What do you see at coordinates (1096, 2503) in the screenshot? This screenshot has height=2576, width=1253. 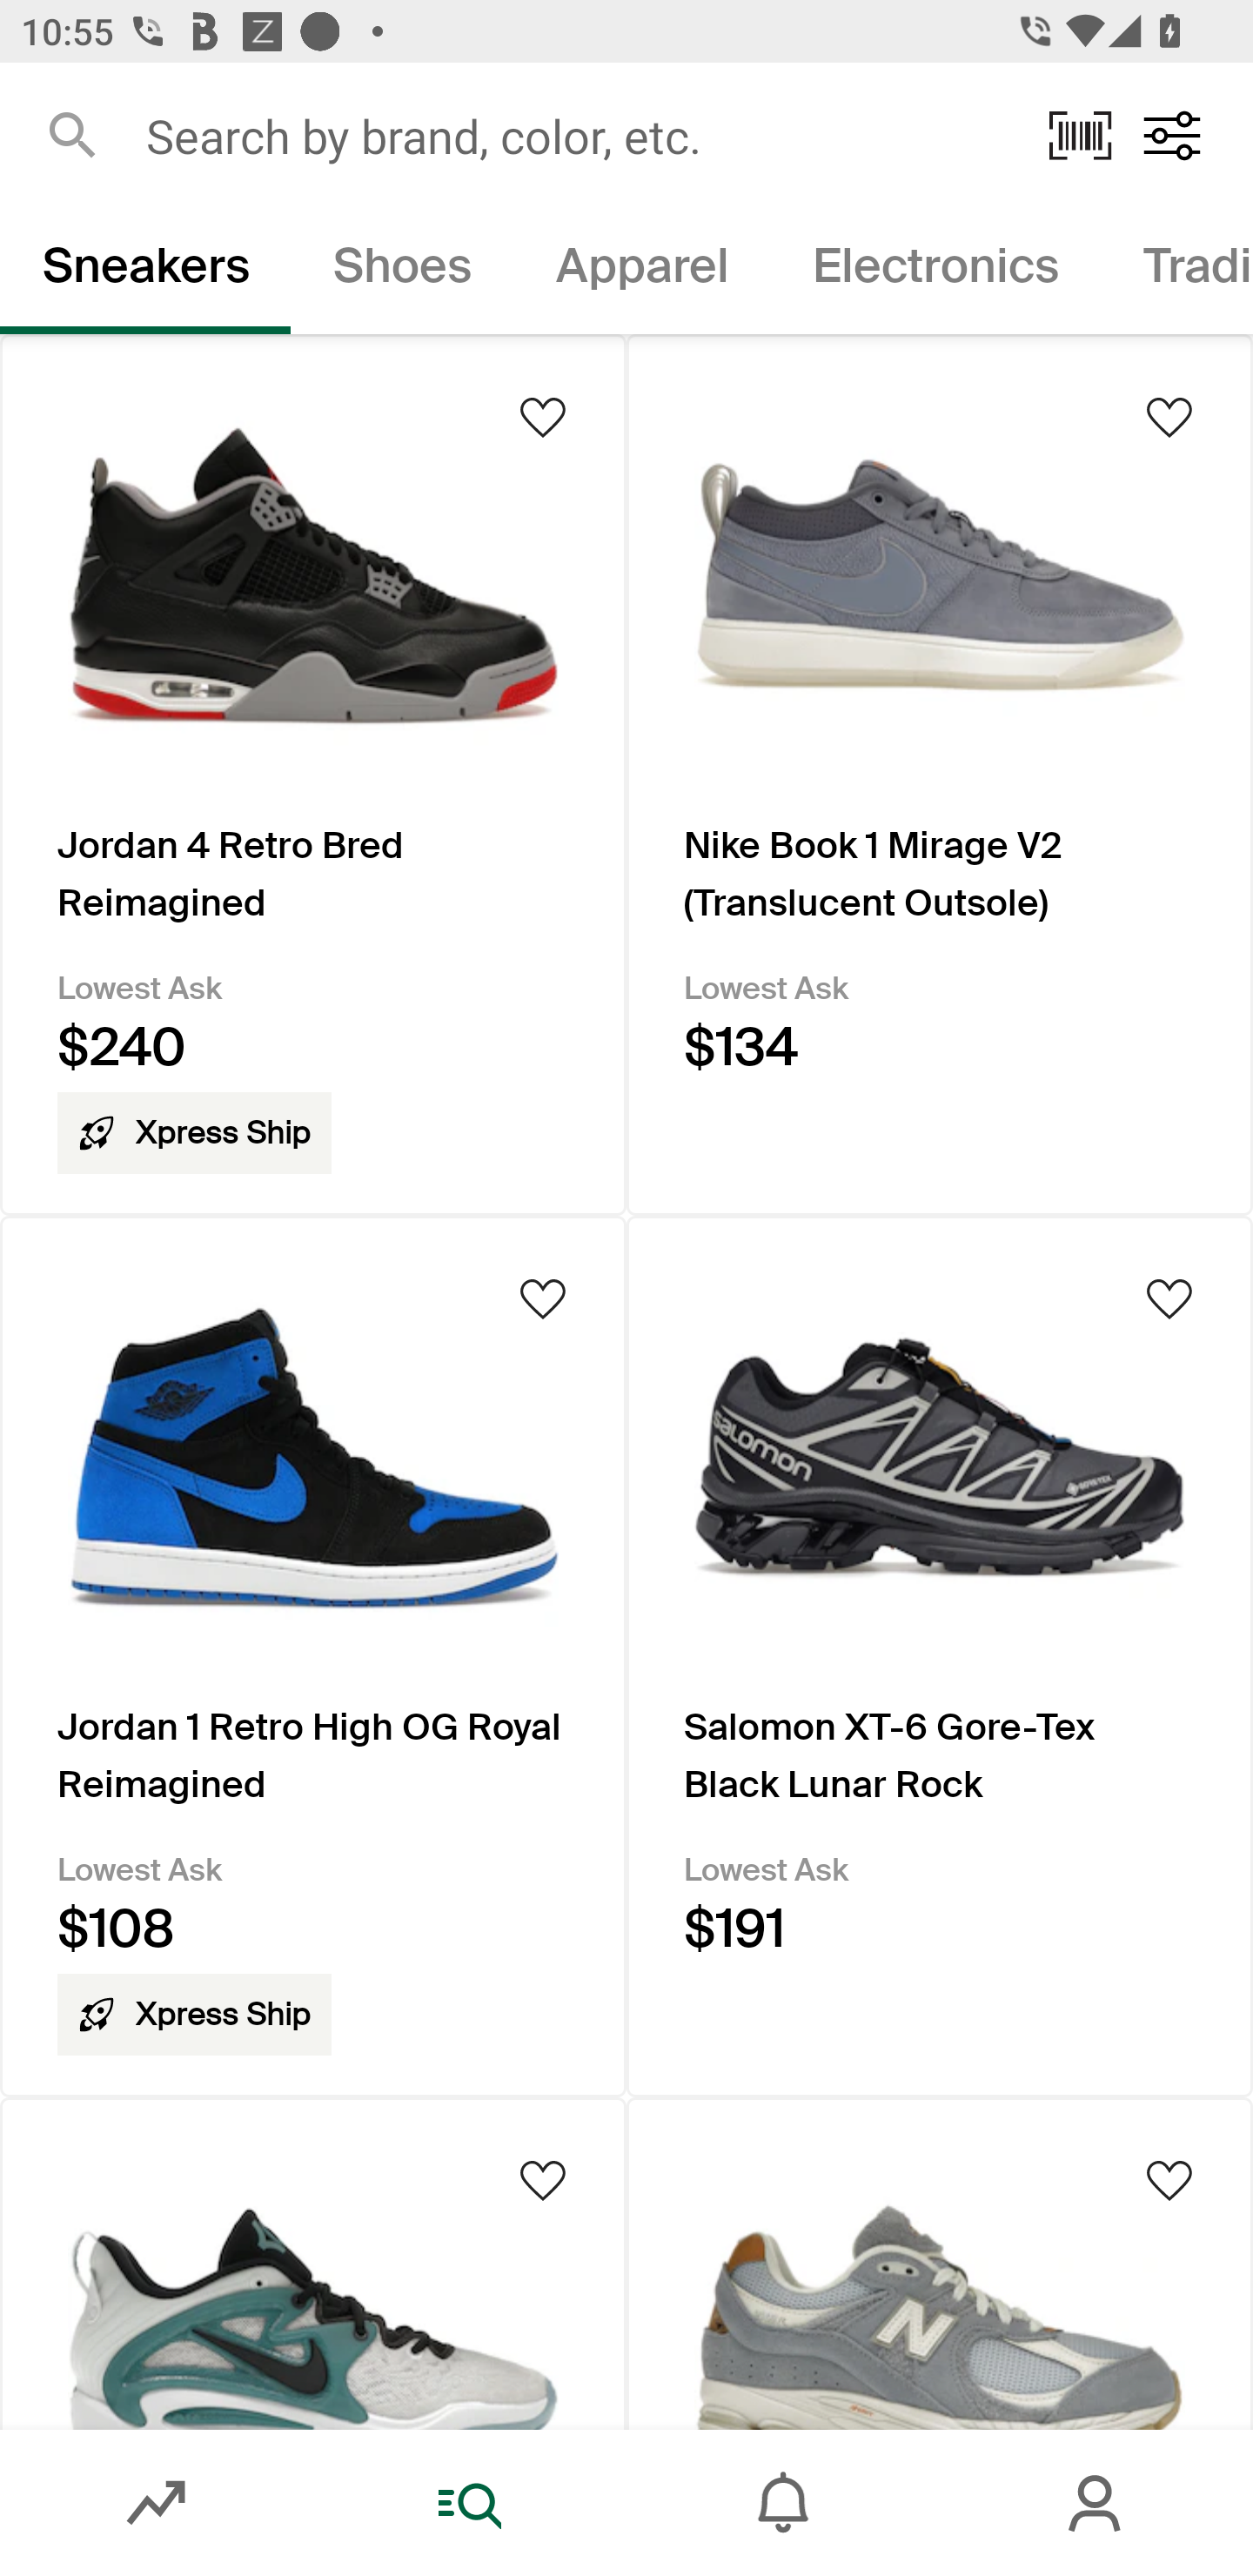 I see `Account` at bounding box center [1096, 2503].